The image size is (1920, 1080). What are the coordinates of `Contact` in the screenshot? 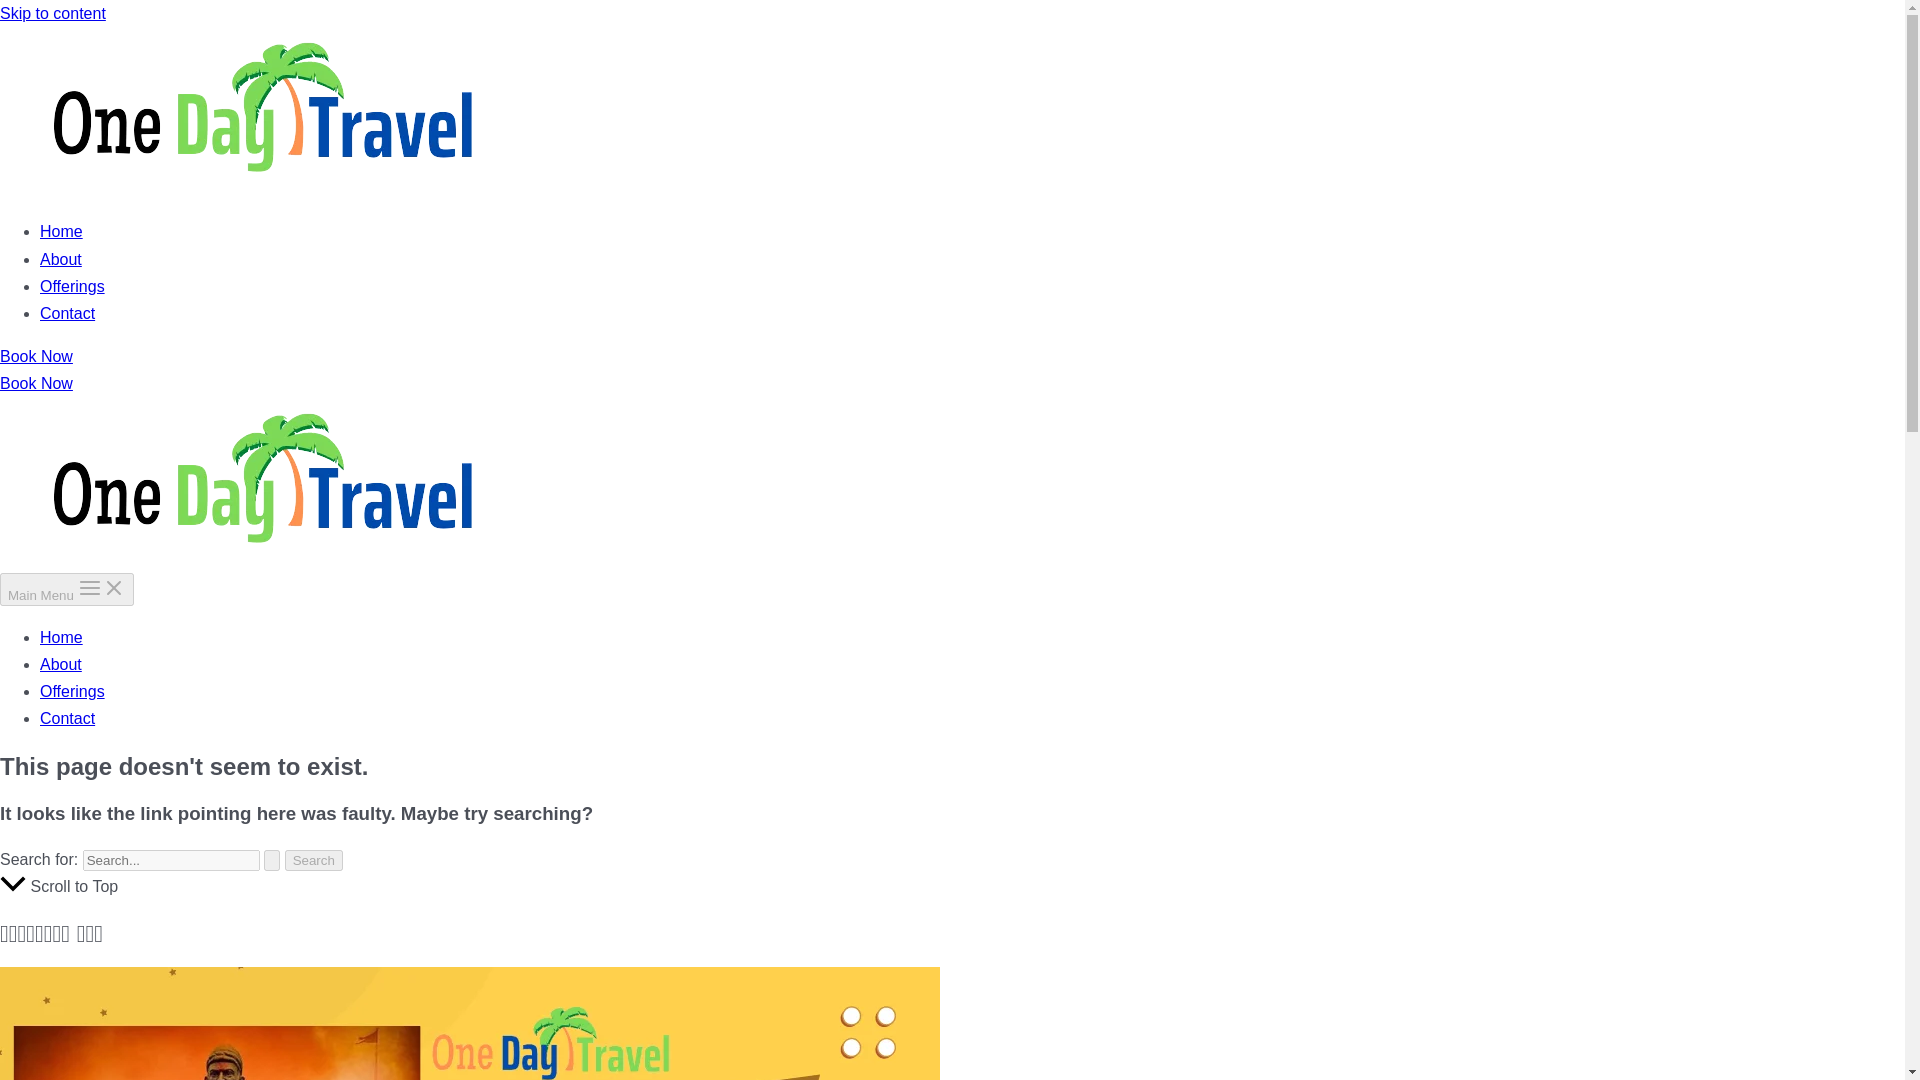 It's located at (67, 718).